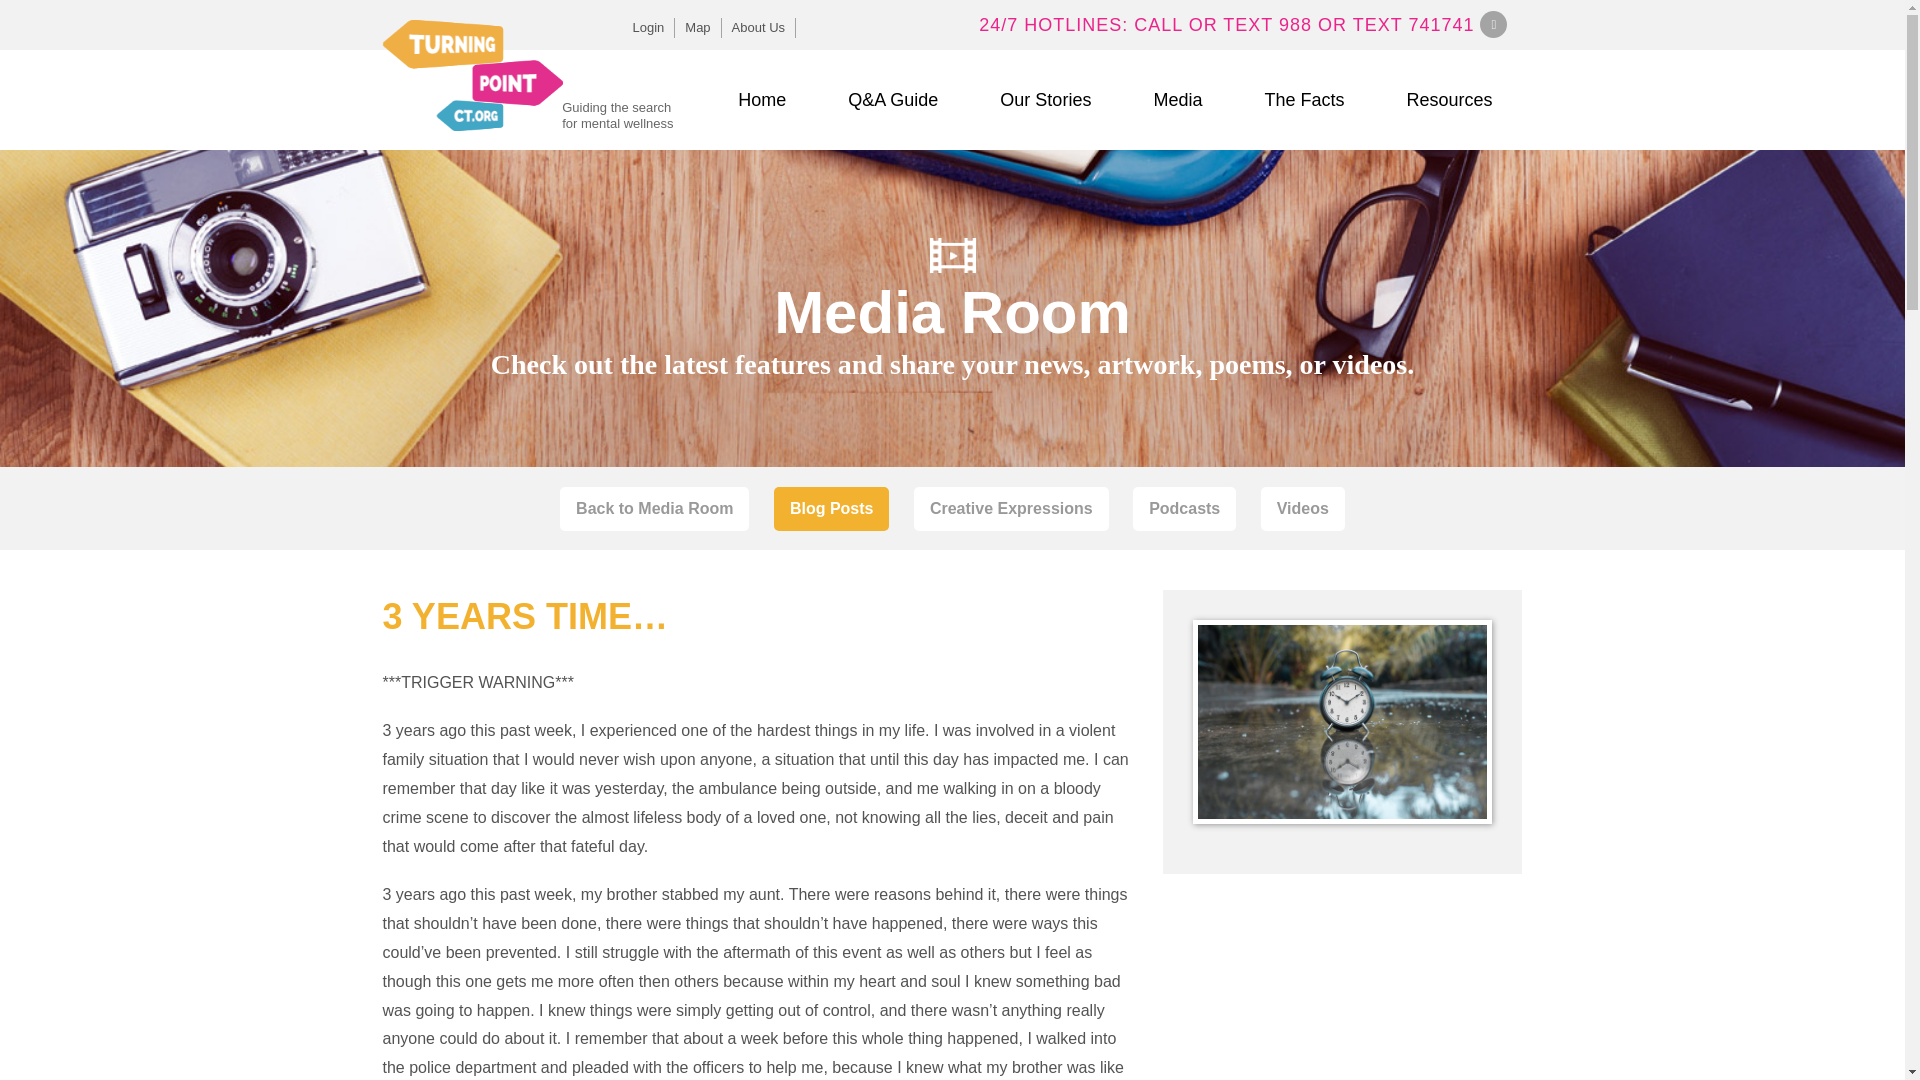 Image resolution: width=1920 pixels, height=1080 pixels. Describe the element at coordinates (758, 28) in the screenshot. I see `About Us` at that location.